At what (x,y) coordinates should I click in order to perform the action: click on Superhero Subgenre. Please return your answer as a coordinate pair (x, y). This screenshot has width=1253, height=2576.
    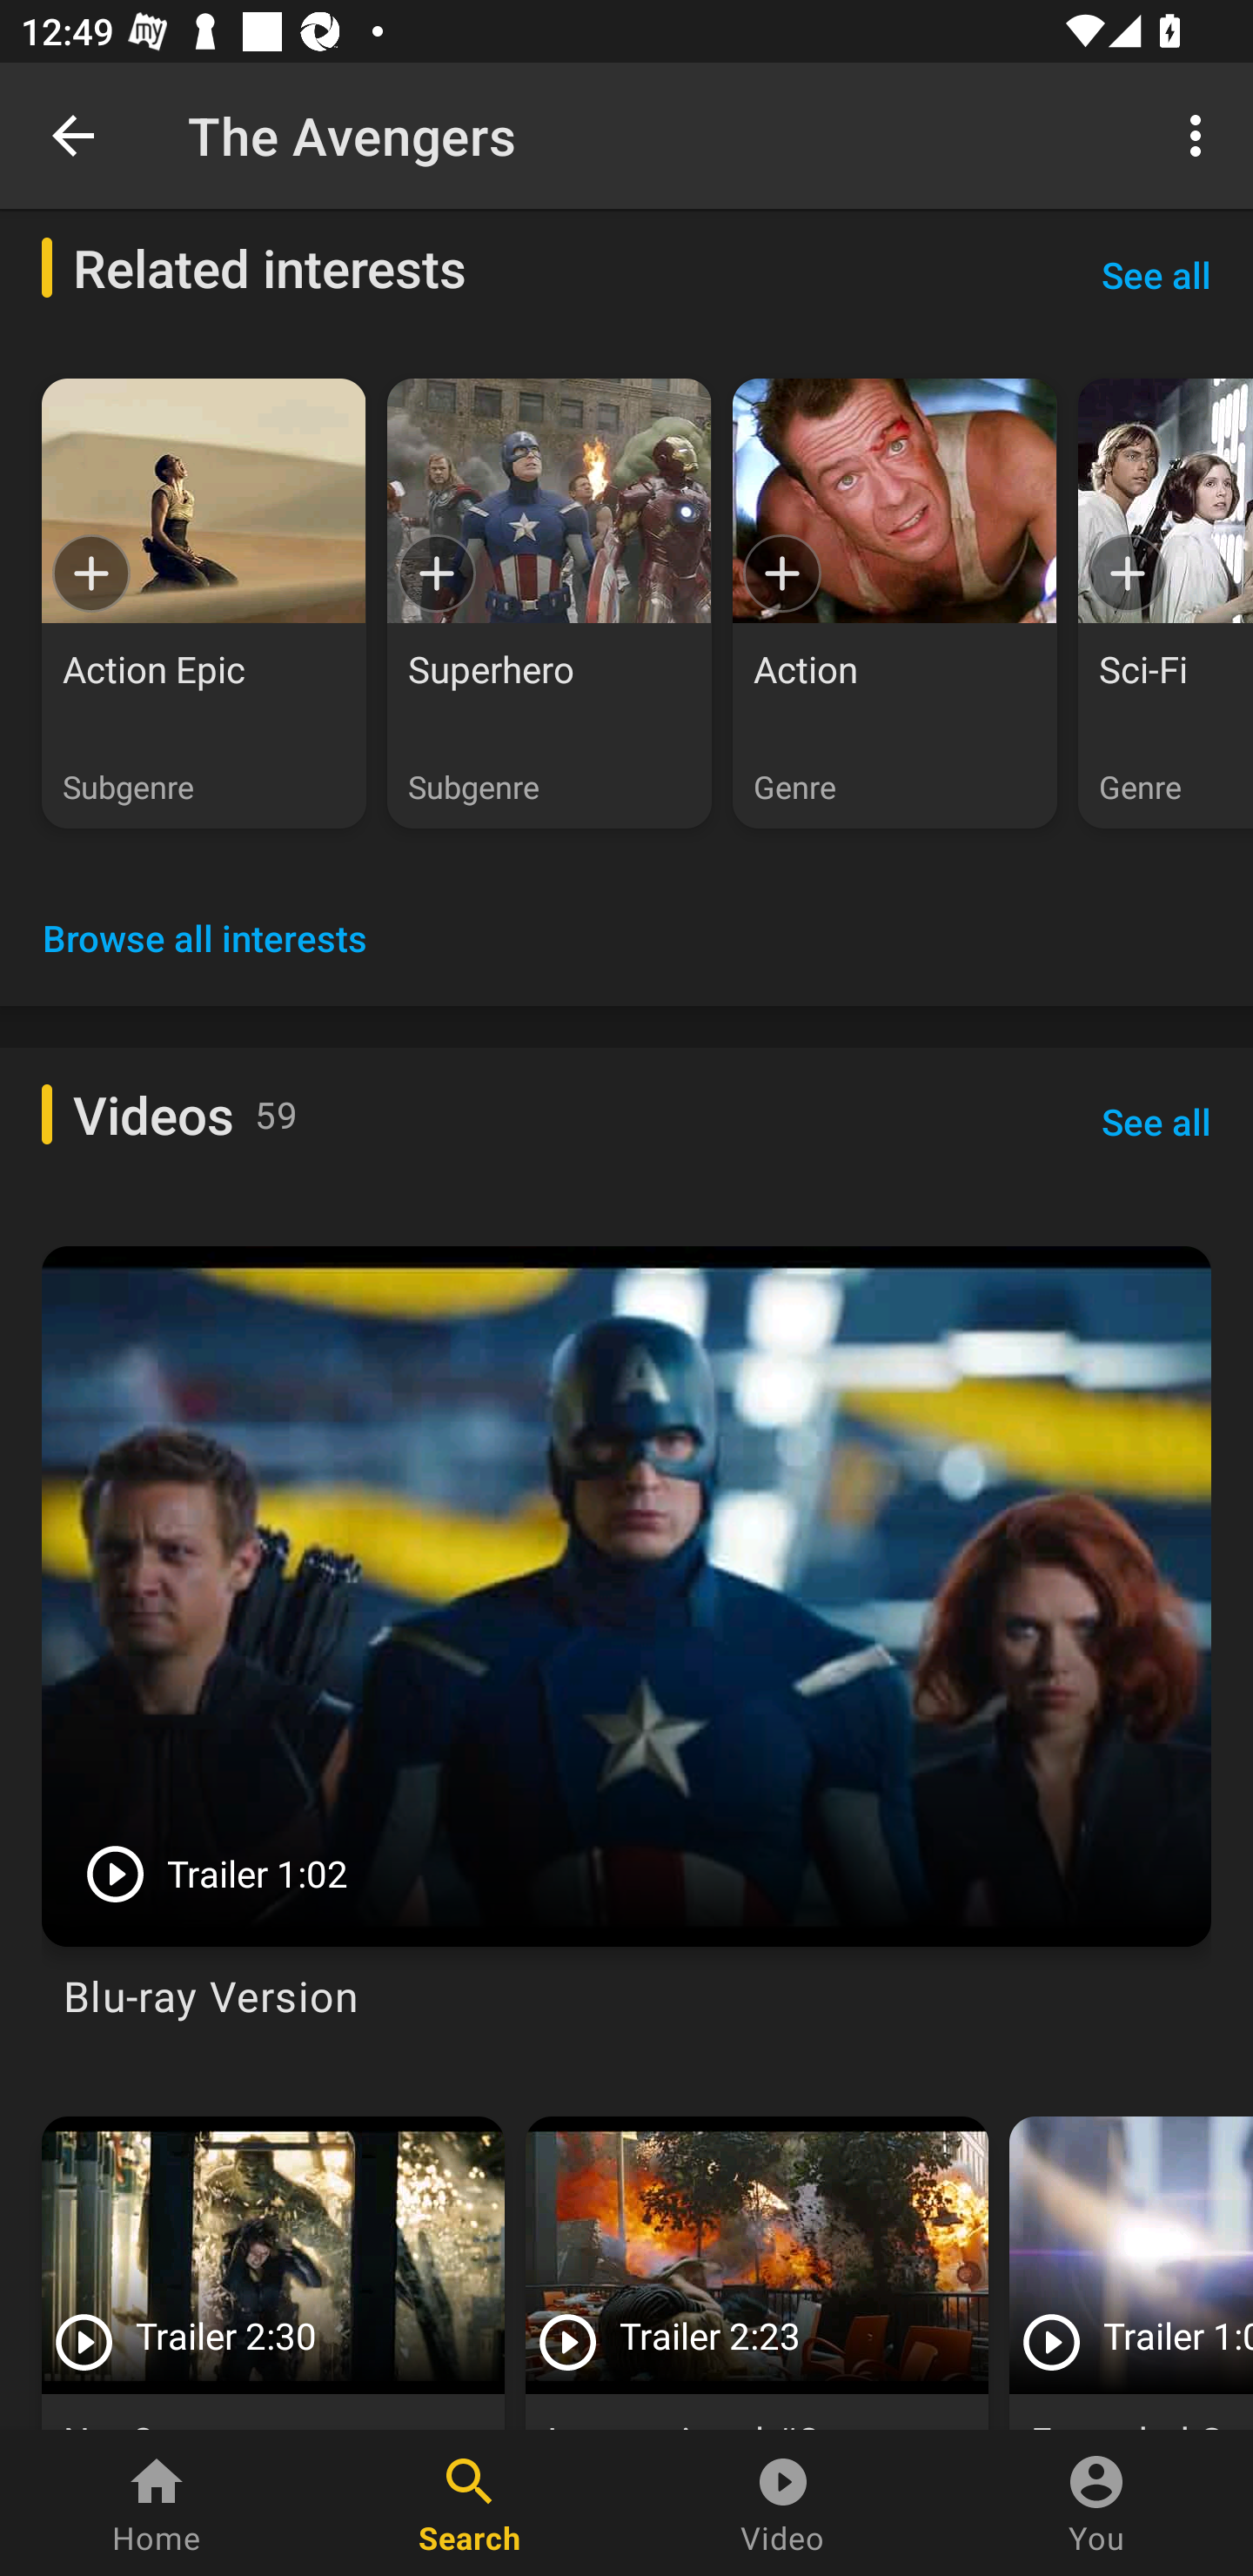
    Looking at the image, I should click on (548, 604).